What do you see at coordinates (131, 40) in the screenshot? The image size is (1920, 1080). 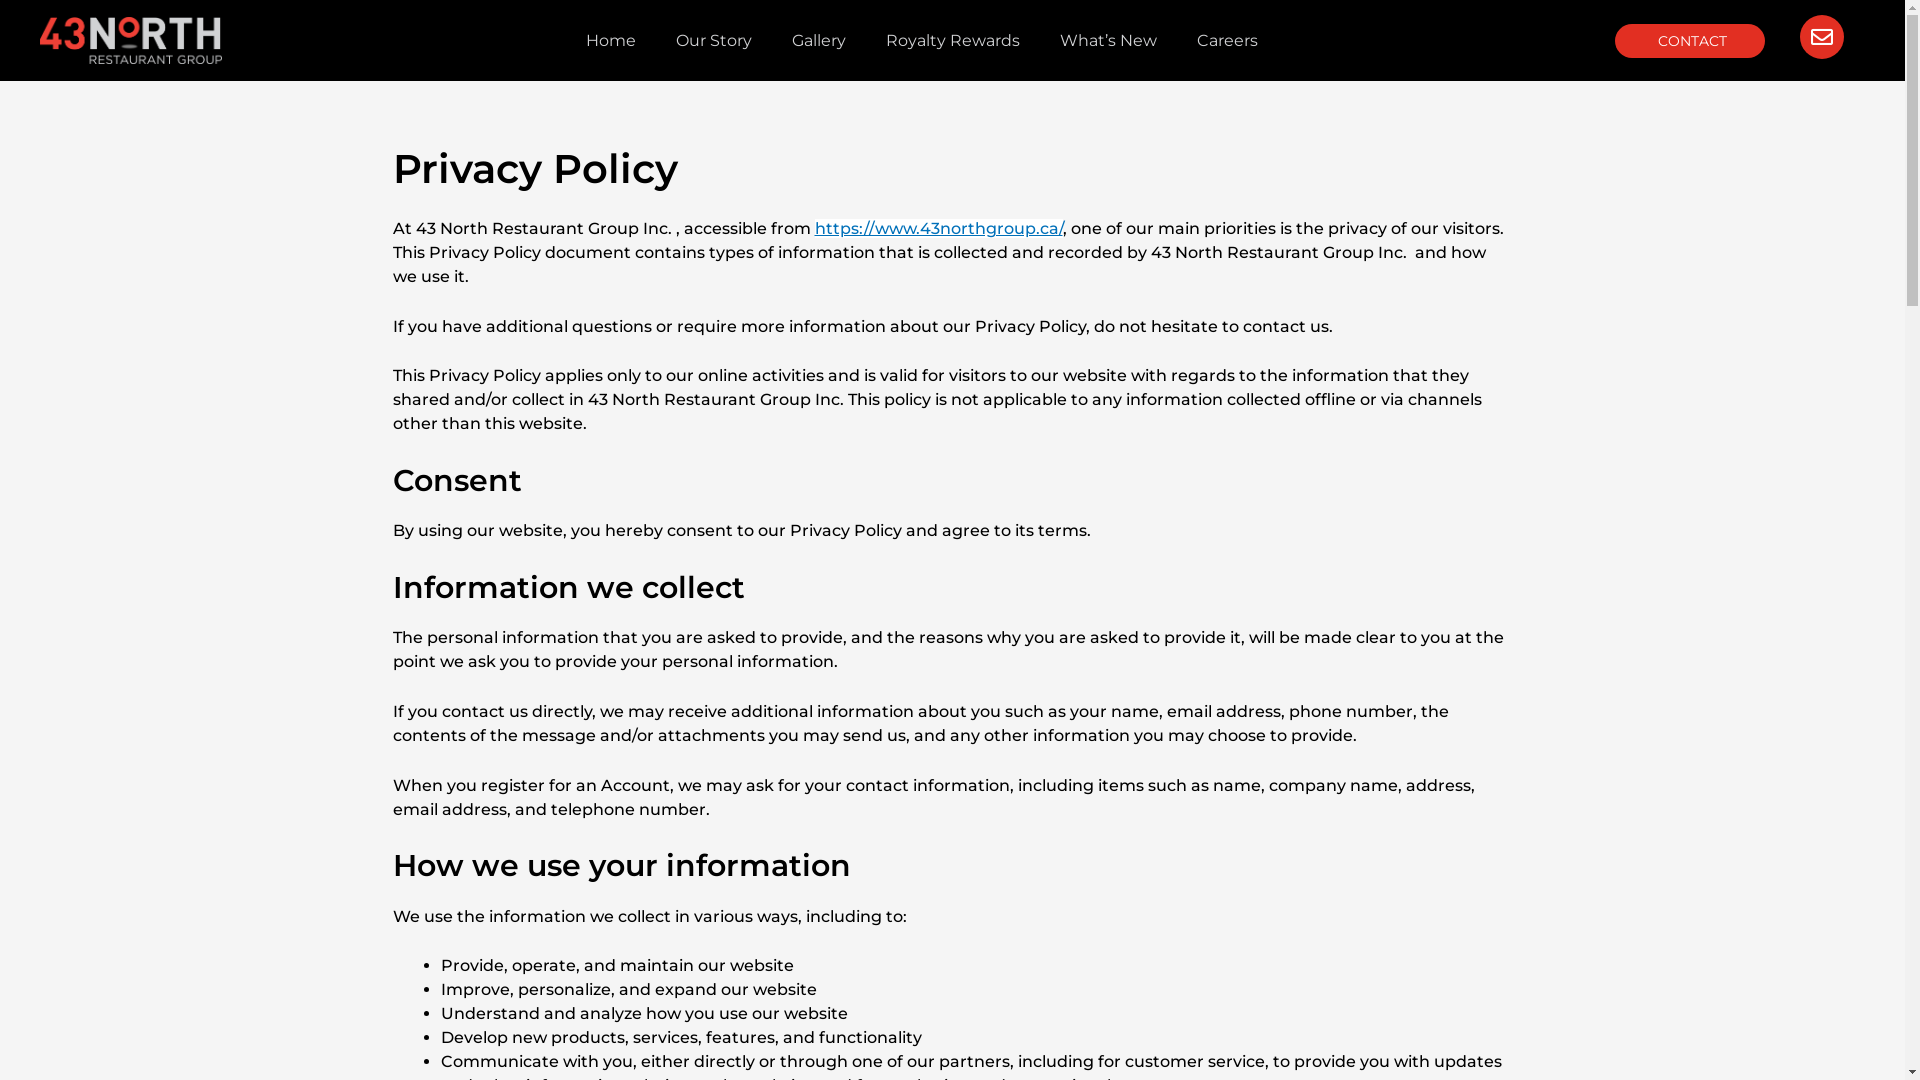 I see `43north_logo` at bounding box center [131, 40].